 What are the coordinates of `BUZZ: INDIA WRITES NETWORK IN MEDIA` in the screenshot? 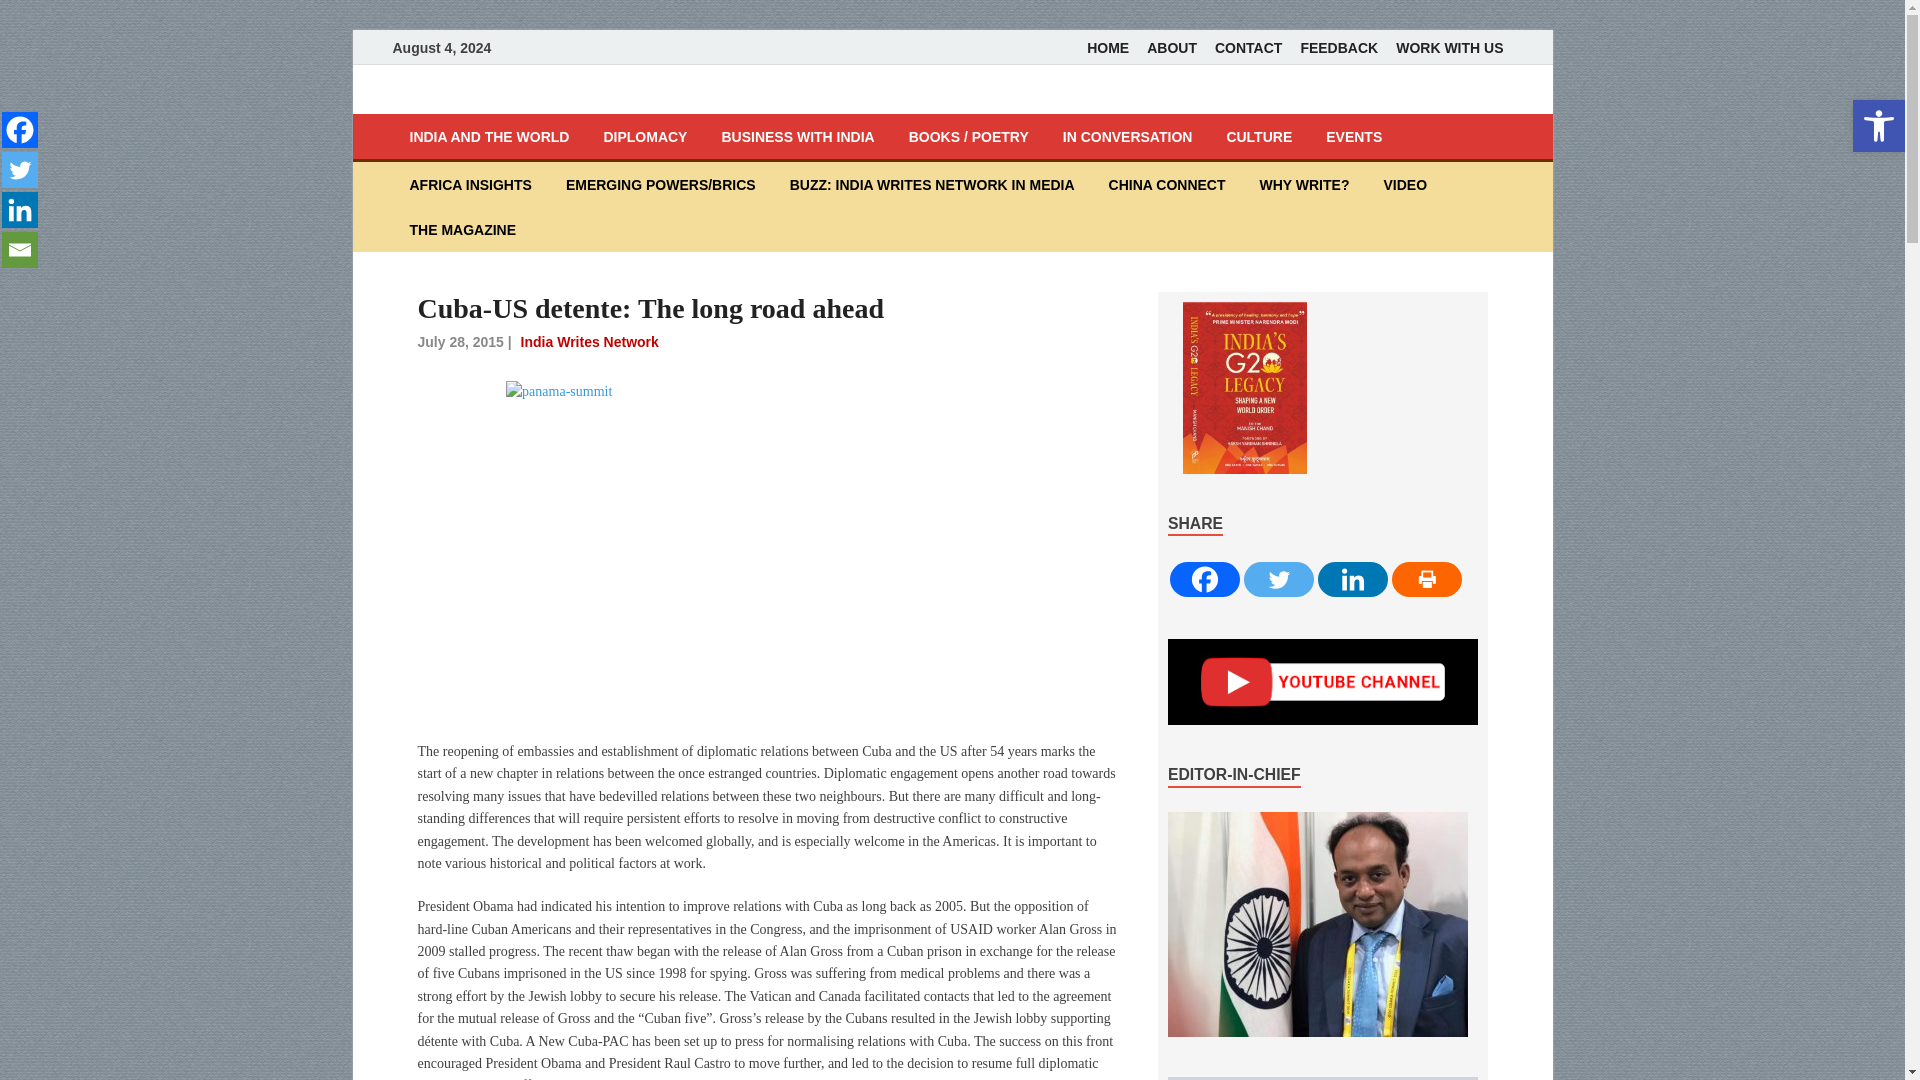 It's located at (932, 184).